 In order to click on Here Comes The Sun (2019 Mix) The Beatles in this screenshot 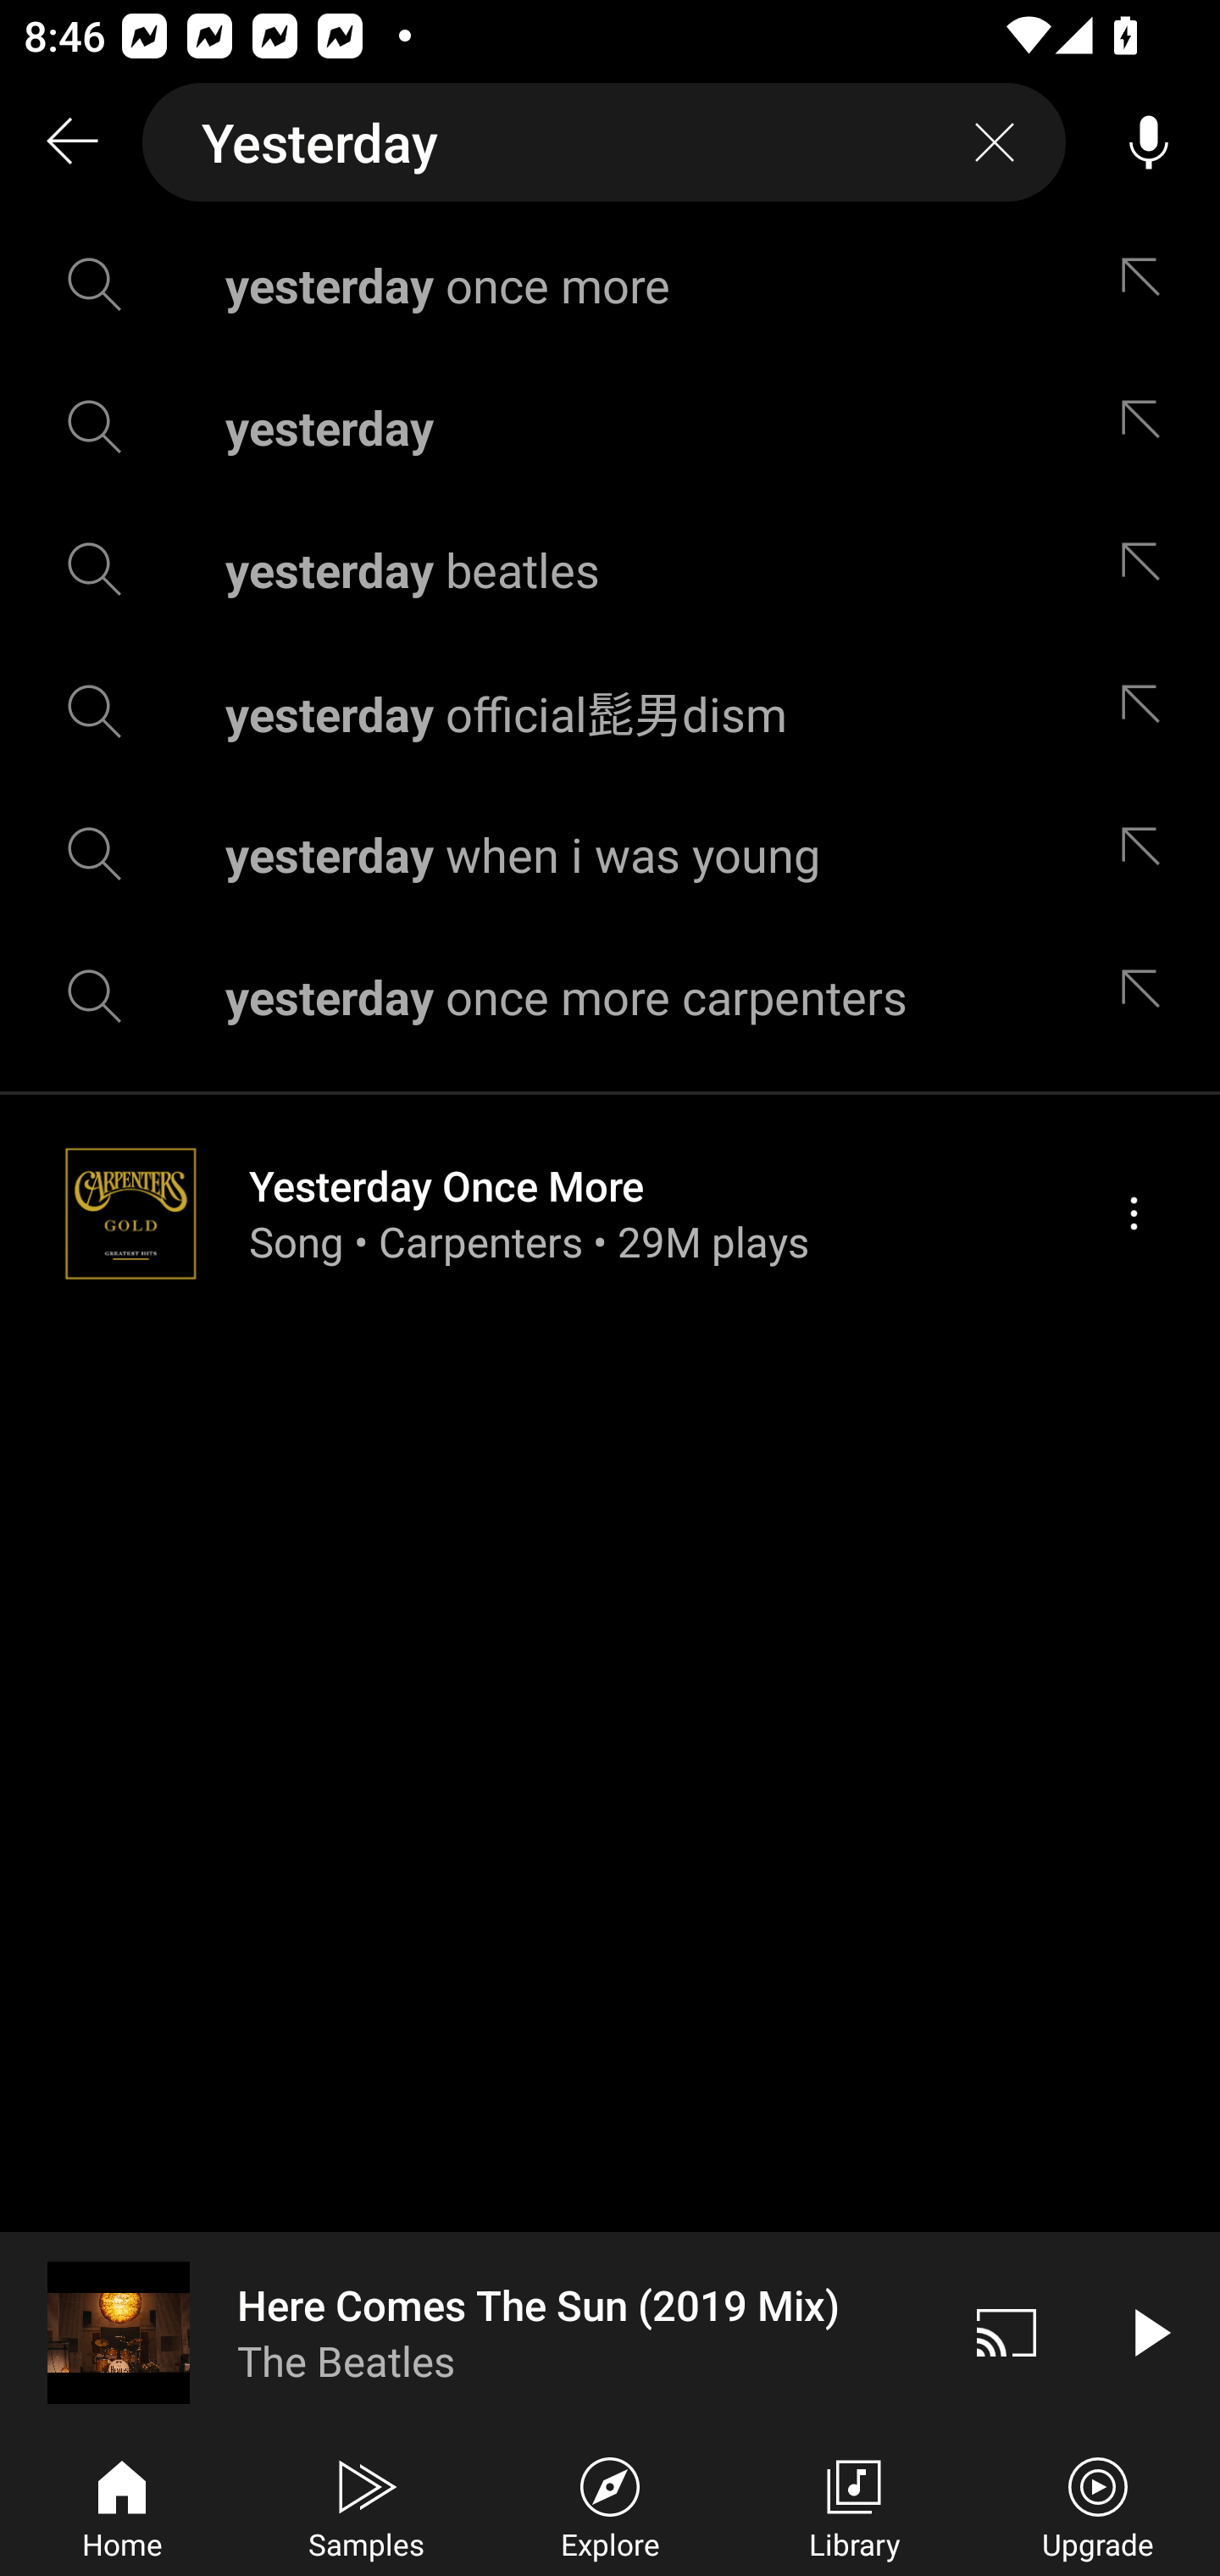, I will do `click(468, 2332)`.